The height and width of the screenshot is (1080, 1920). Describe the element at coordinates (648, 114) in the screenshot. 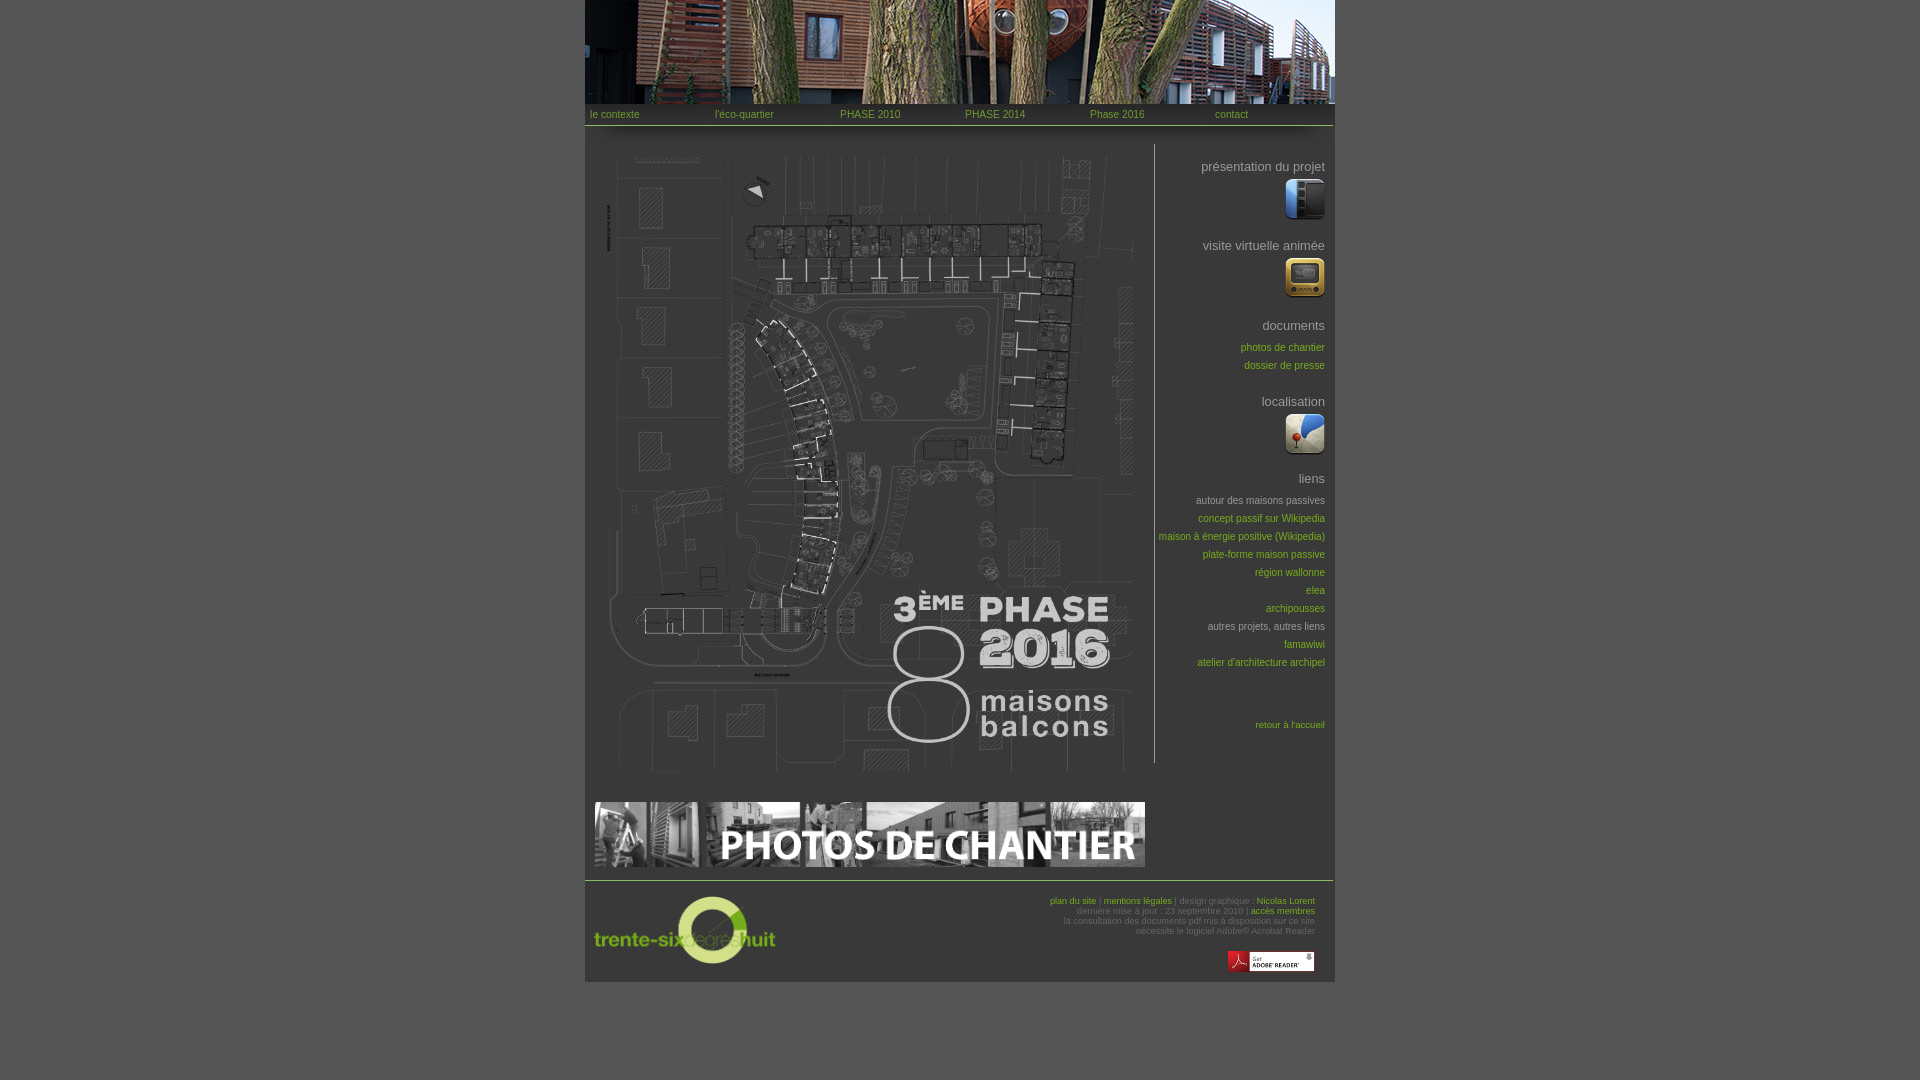

I see `le contexte` at that location.